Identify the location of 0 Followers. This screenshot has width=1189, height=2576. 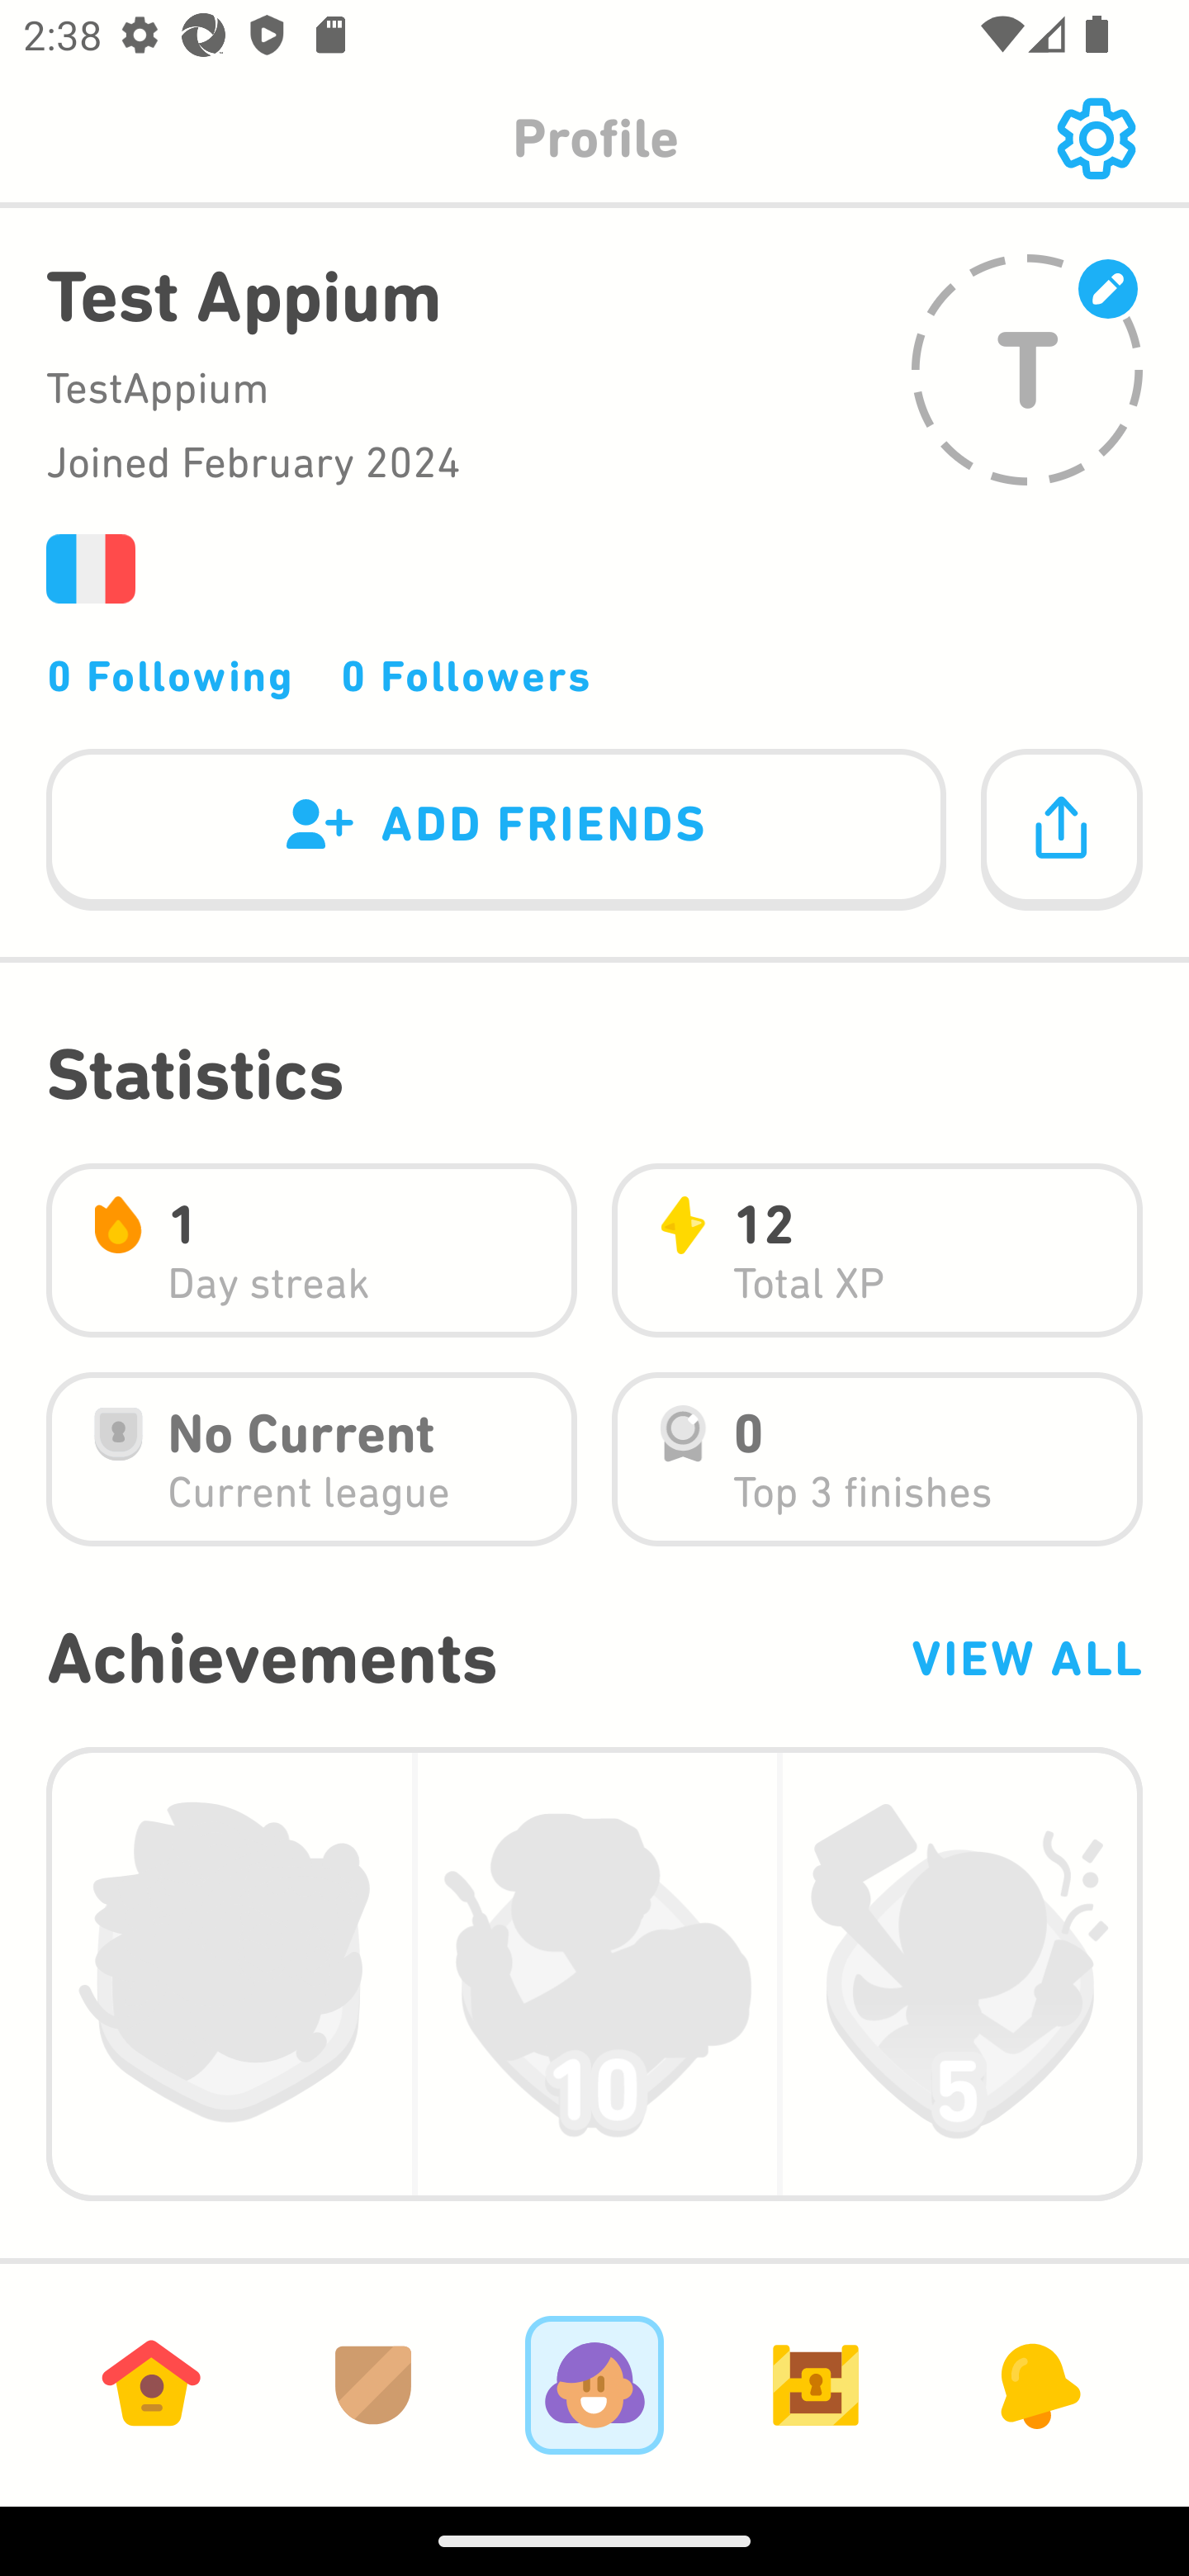
(466, 675).